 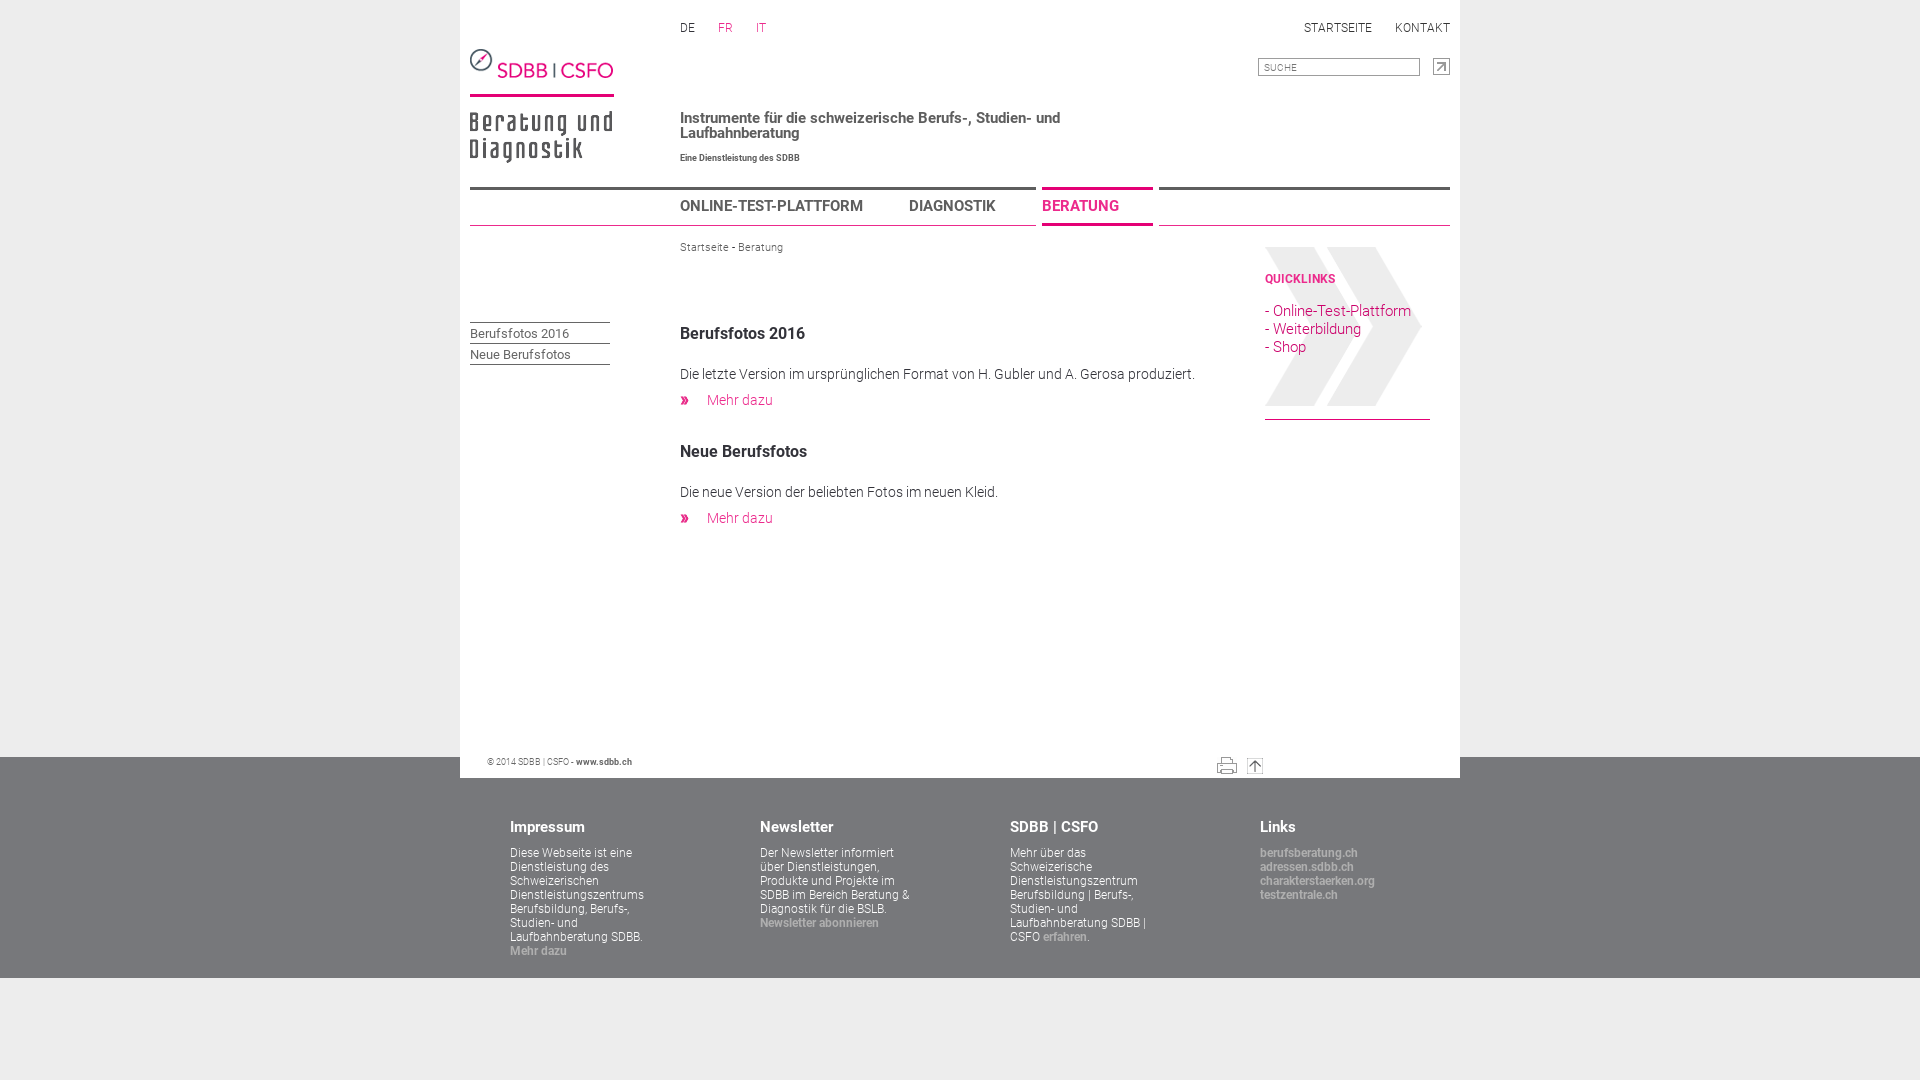 What do you see at coordinates (1338, 28) in the screenshot?
I see `STARTSEITE` at bounding box center [1338, 28].